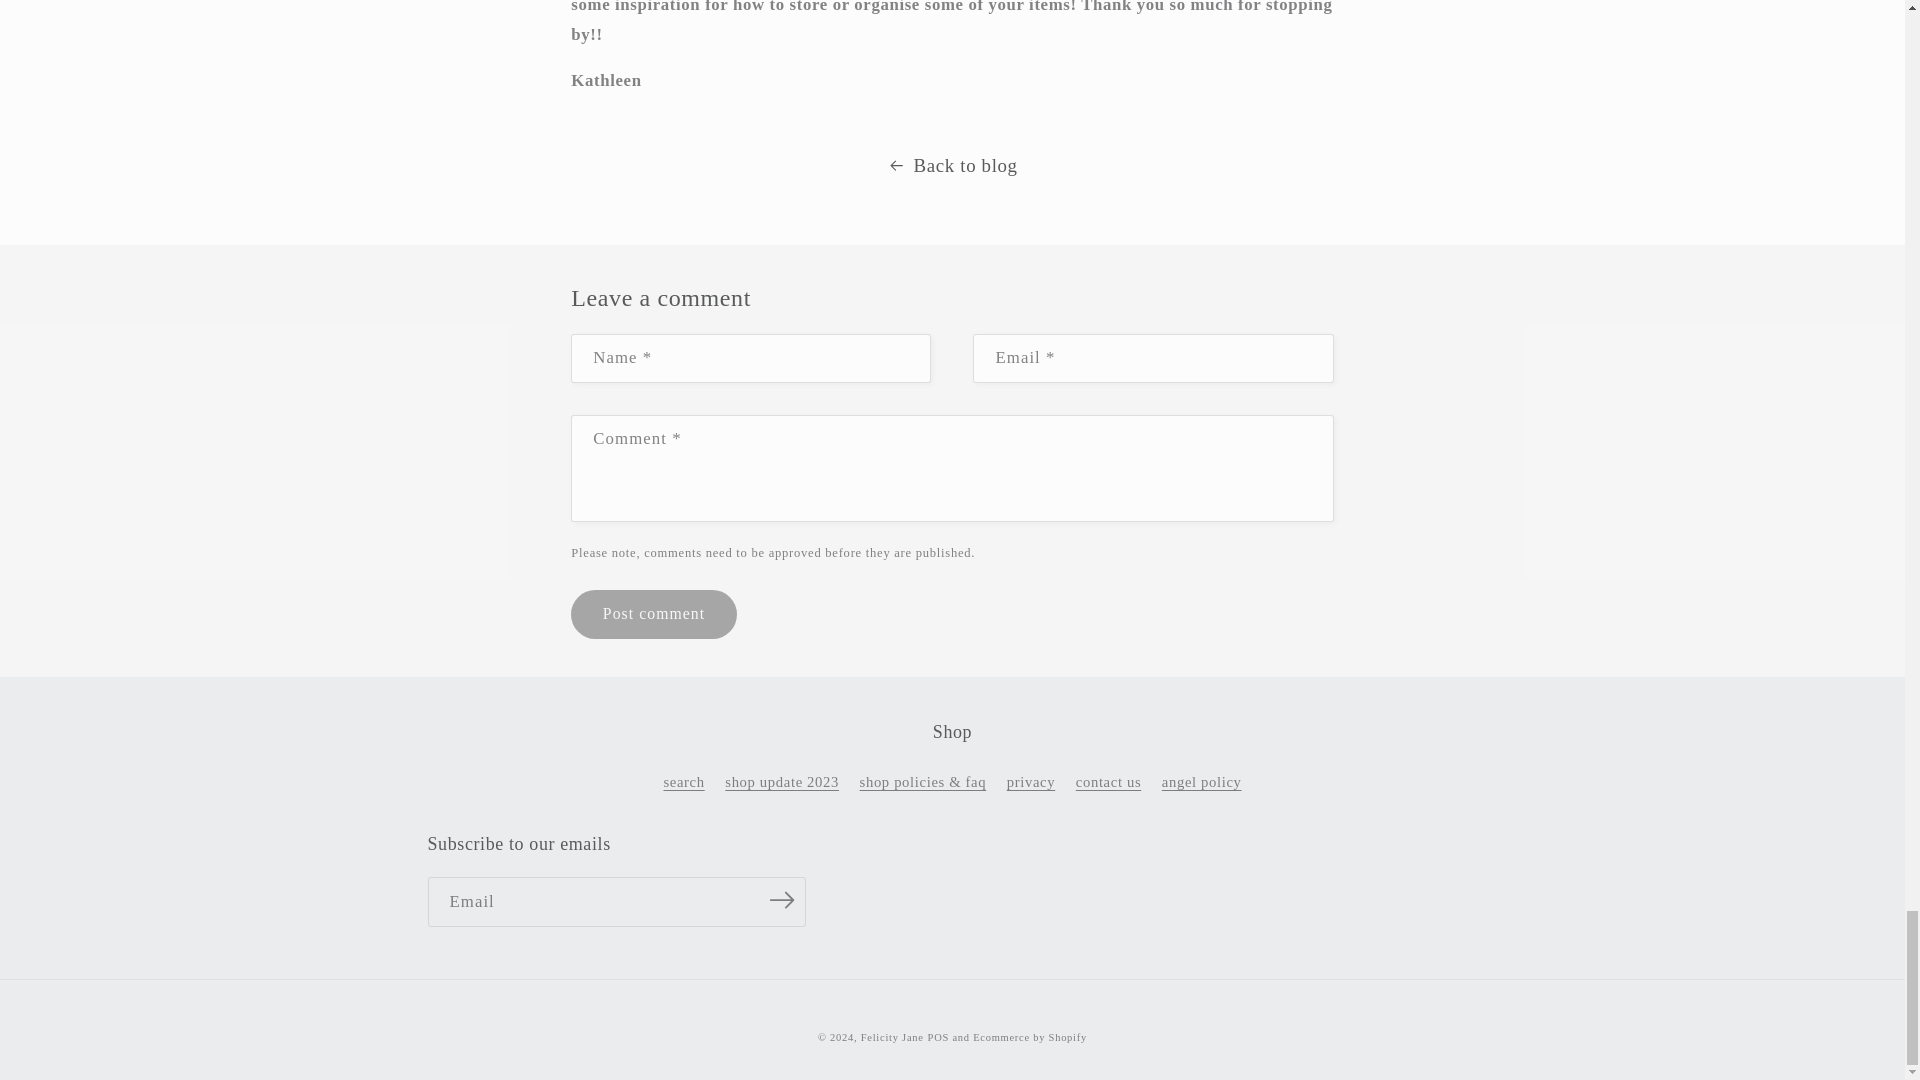 This screenshot has width=1920, height=1080. What do you see at coordinates (1108, 782) in the screenshot?
I see `contact us` at bounding box center [1108, 782].